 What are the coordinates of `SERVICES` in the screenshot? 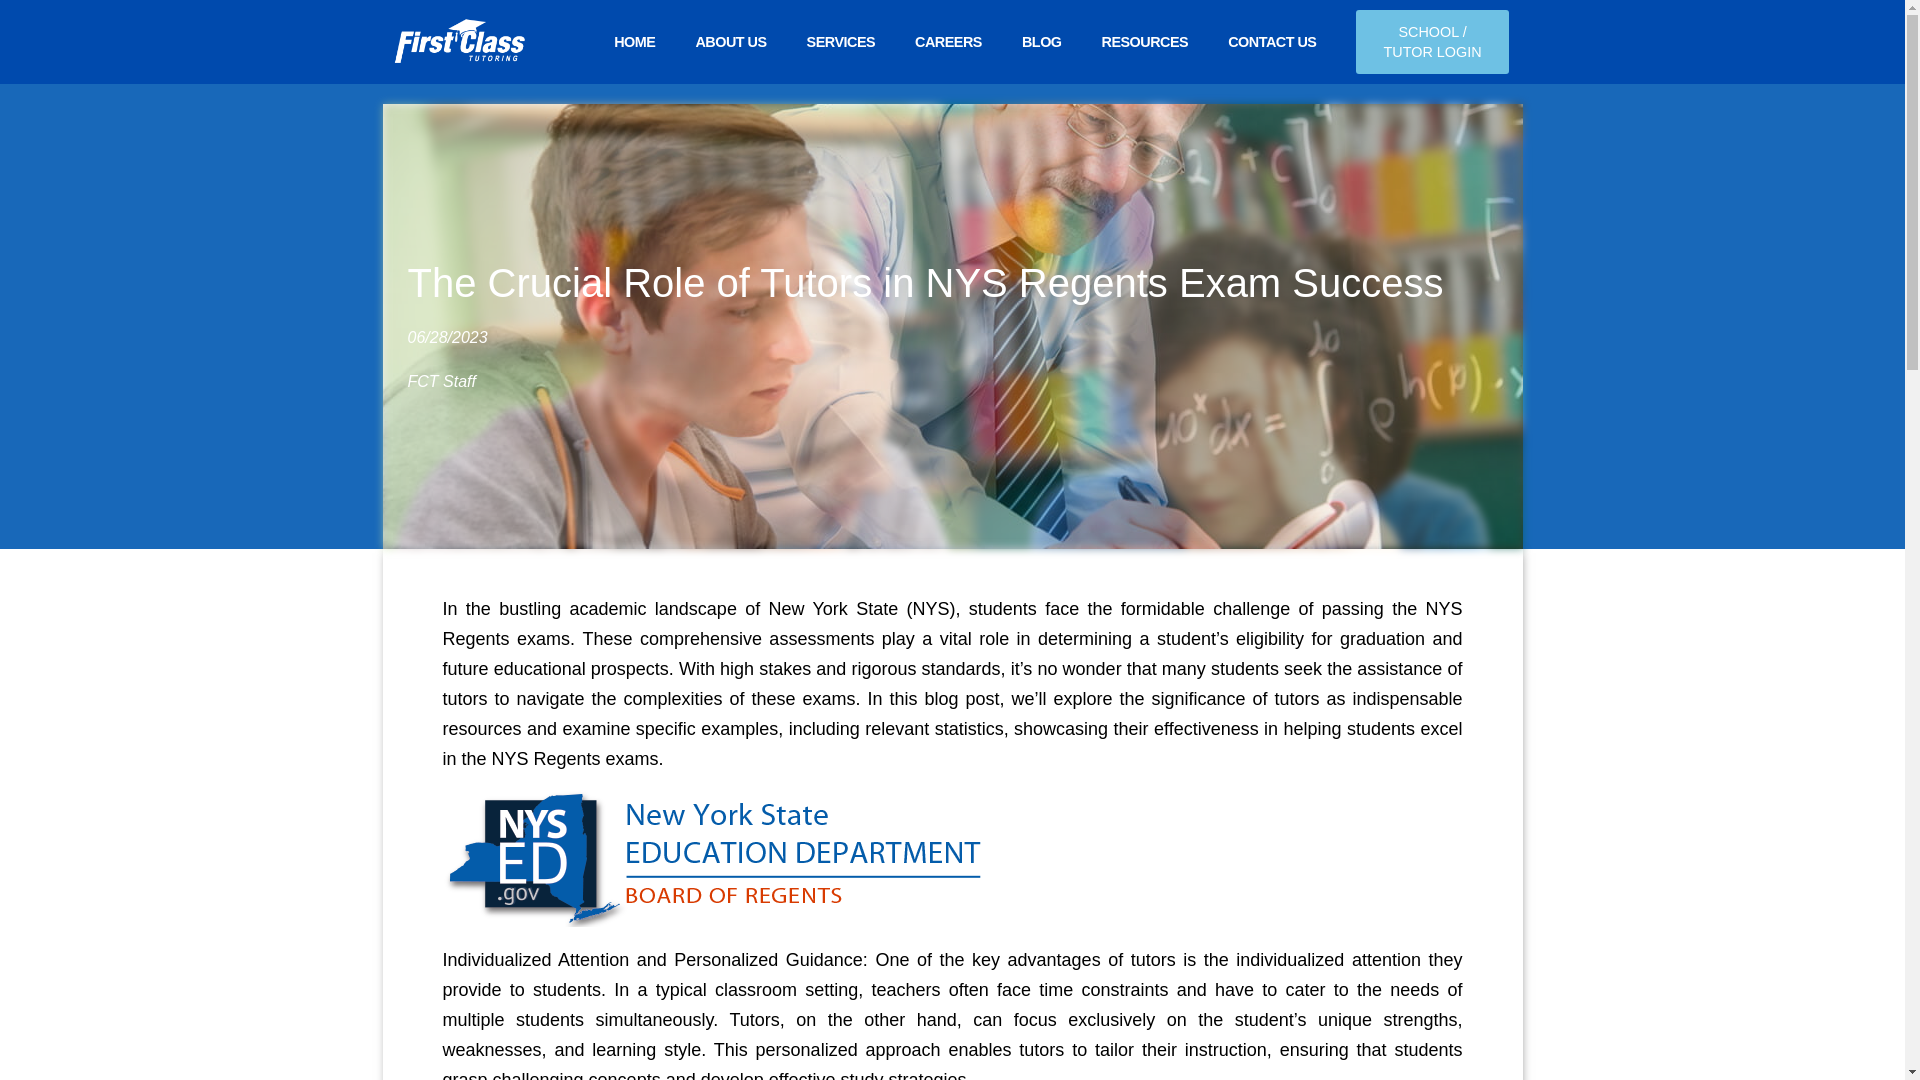 It's located at (842, 14).